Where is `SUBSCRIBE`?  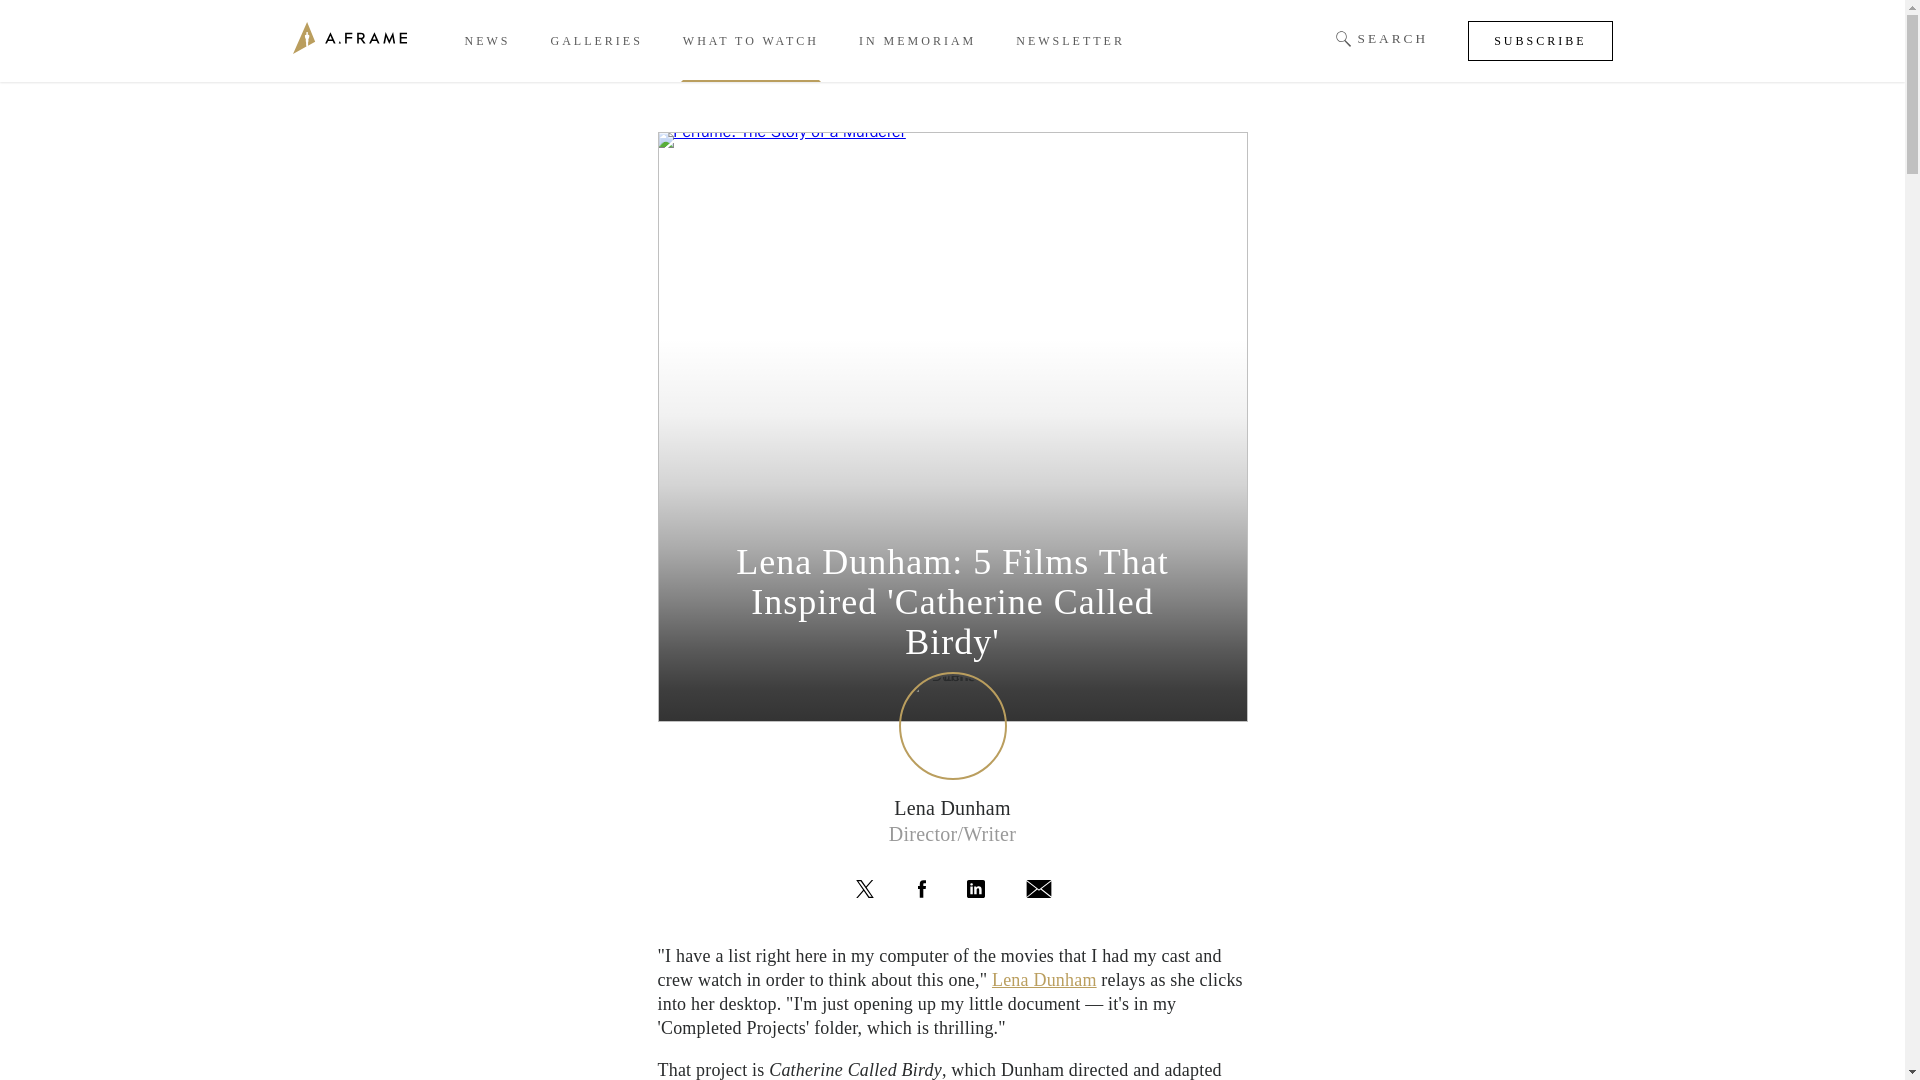 SUBSCRIBE is located at coordinates (1540, 40).